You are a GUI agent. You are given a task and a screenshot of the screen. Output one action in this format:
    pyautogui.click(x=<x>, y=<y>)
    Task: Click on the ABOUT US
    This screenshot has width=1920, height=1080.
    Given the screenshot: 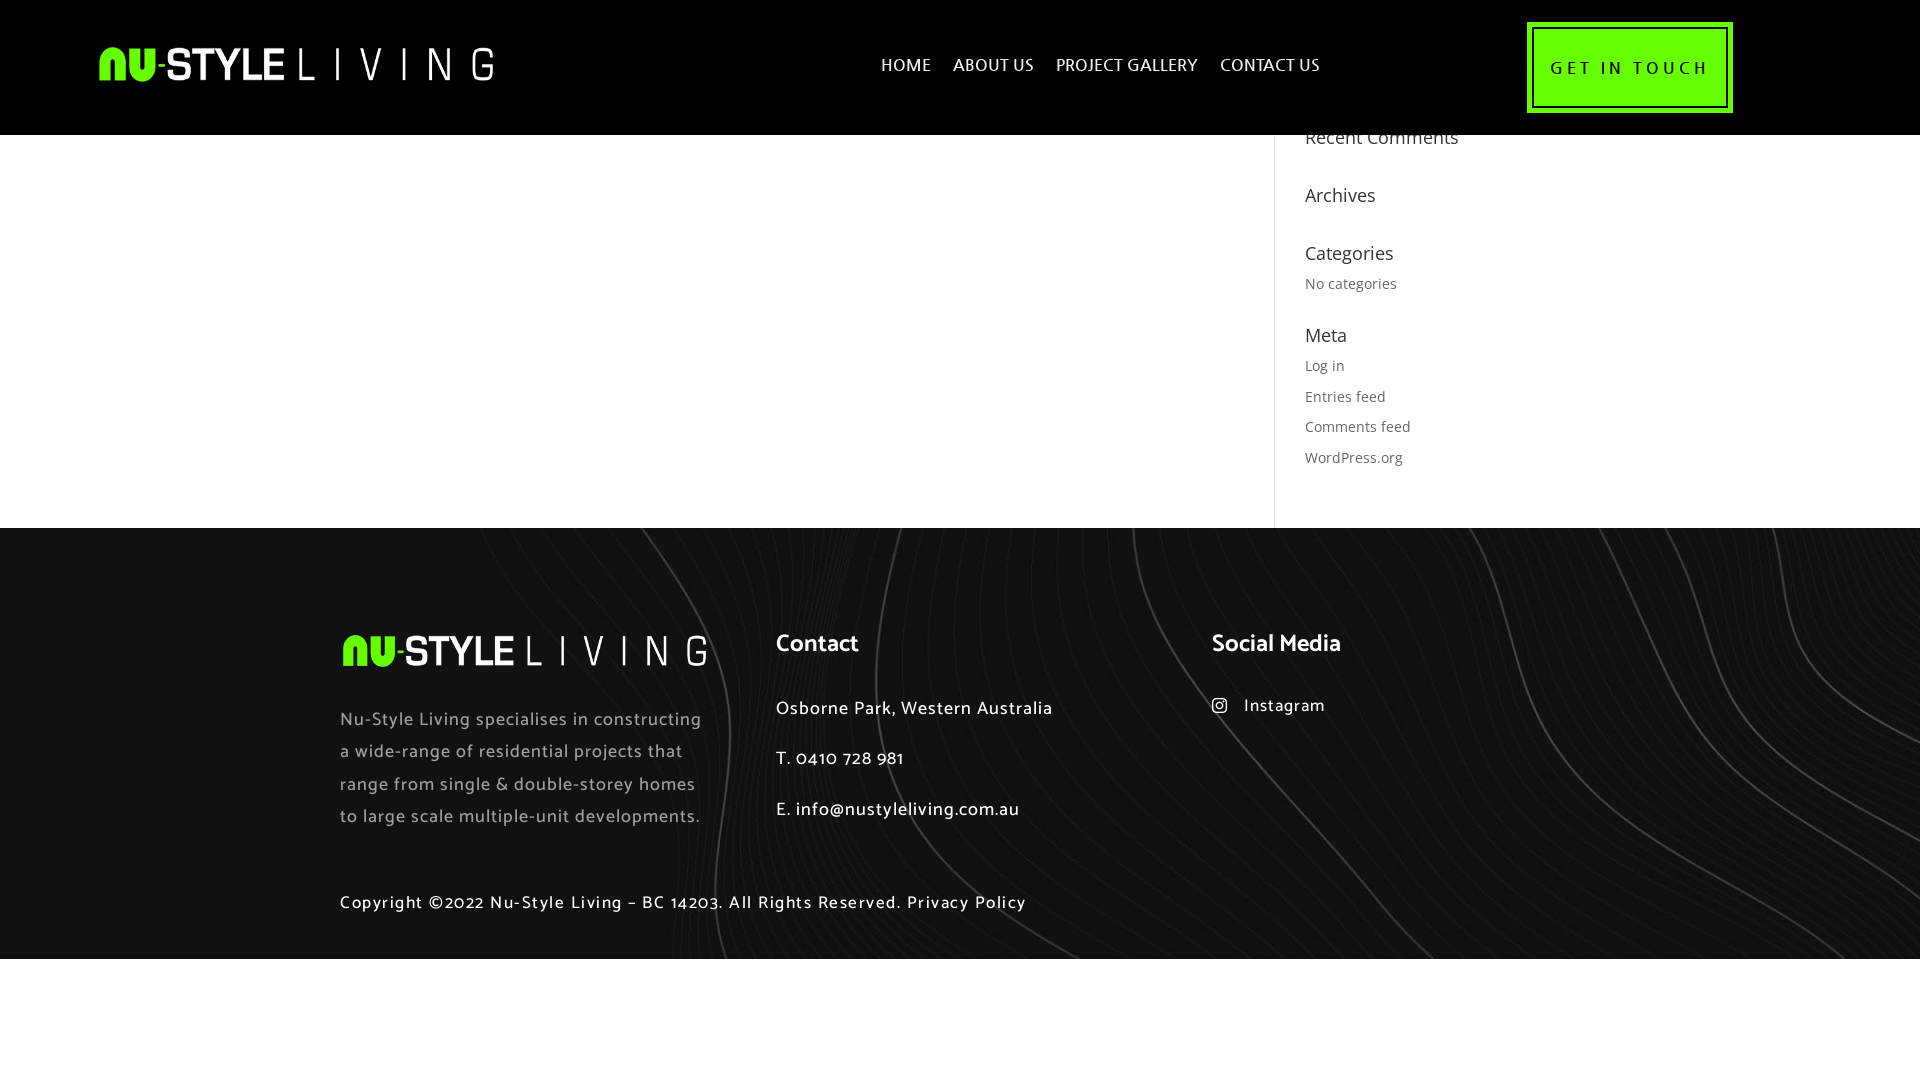 What is the action you would take?
    pyautogui.click(x=994, y=65)
    